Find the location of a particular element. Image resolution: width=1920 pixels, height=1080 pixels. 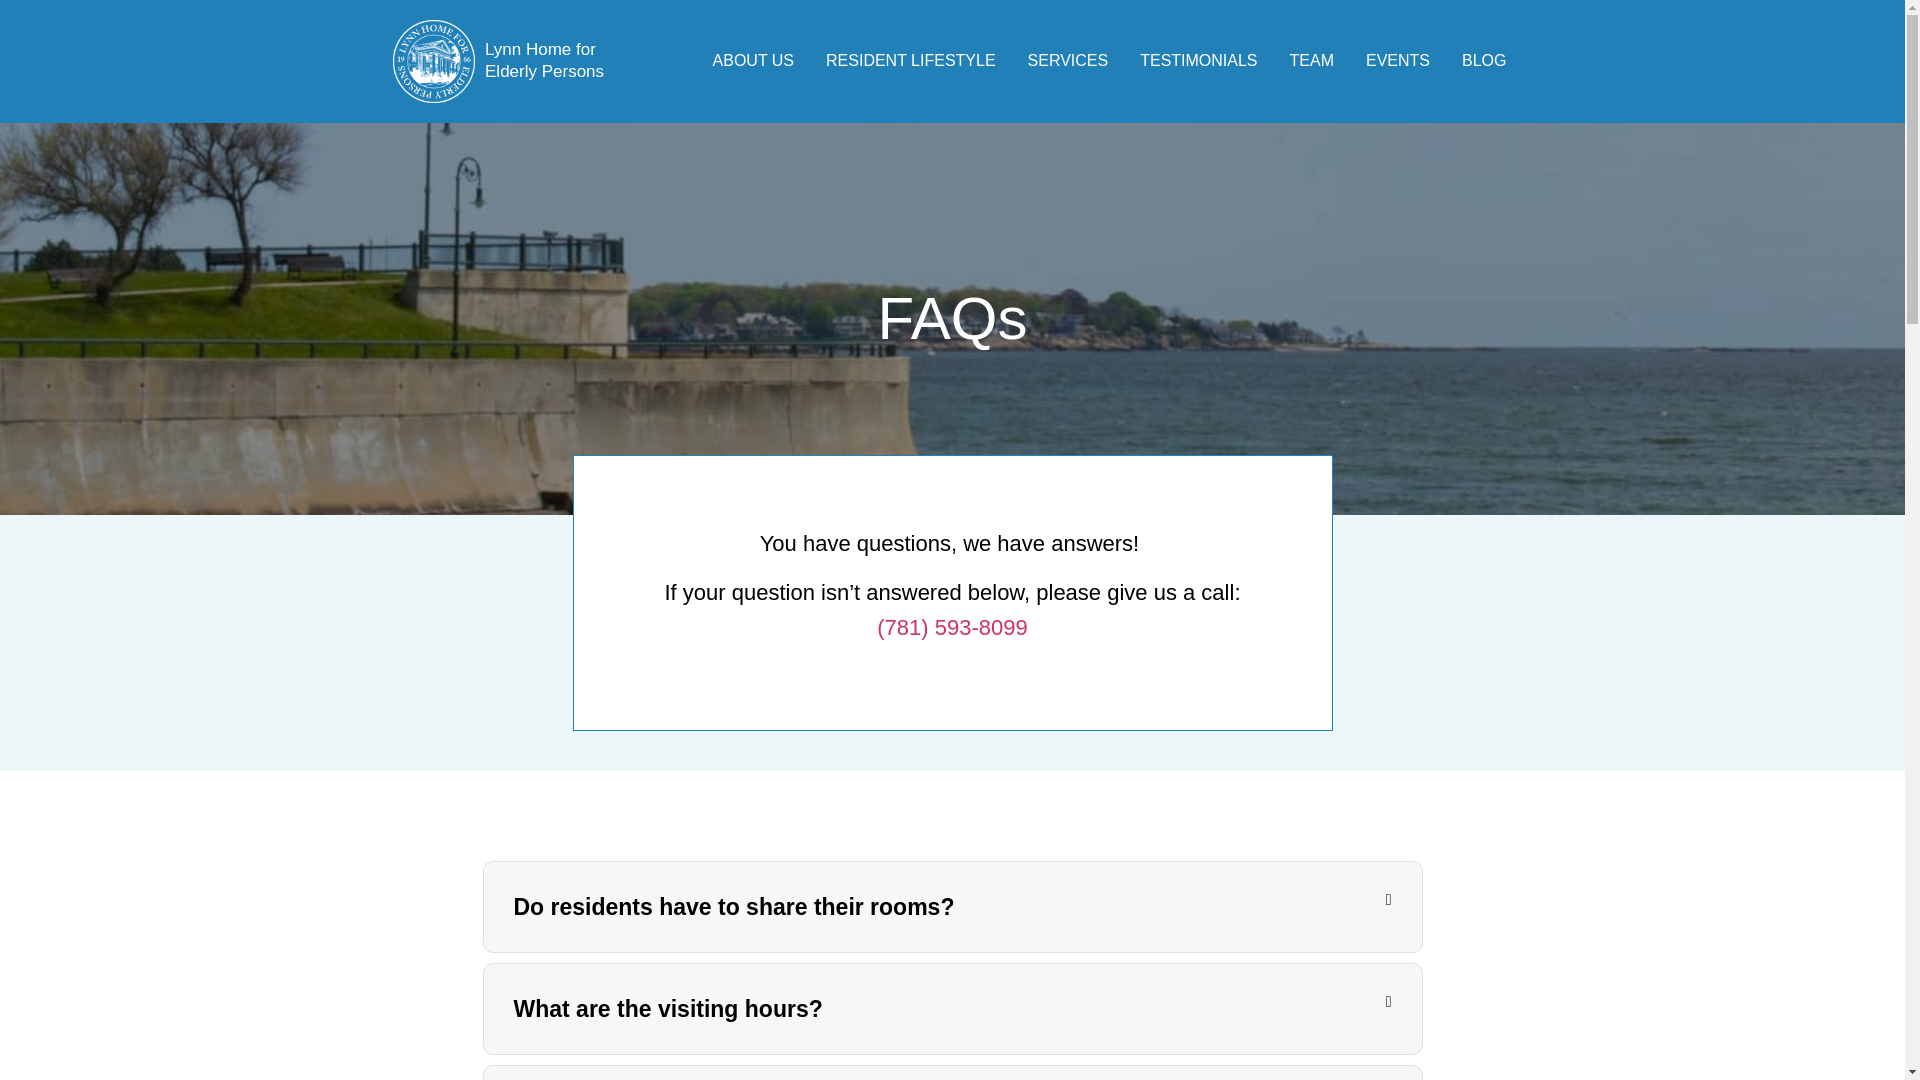

What are the visiting hours? is located at coordinates (668, 1008).